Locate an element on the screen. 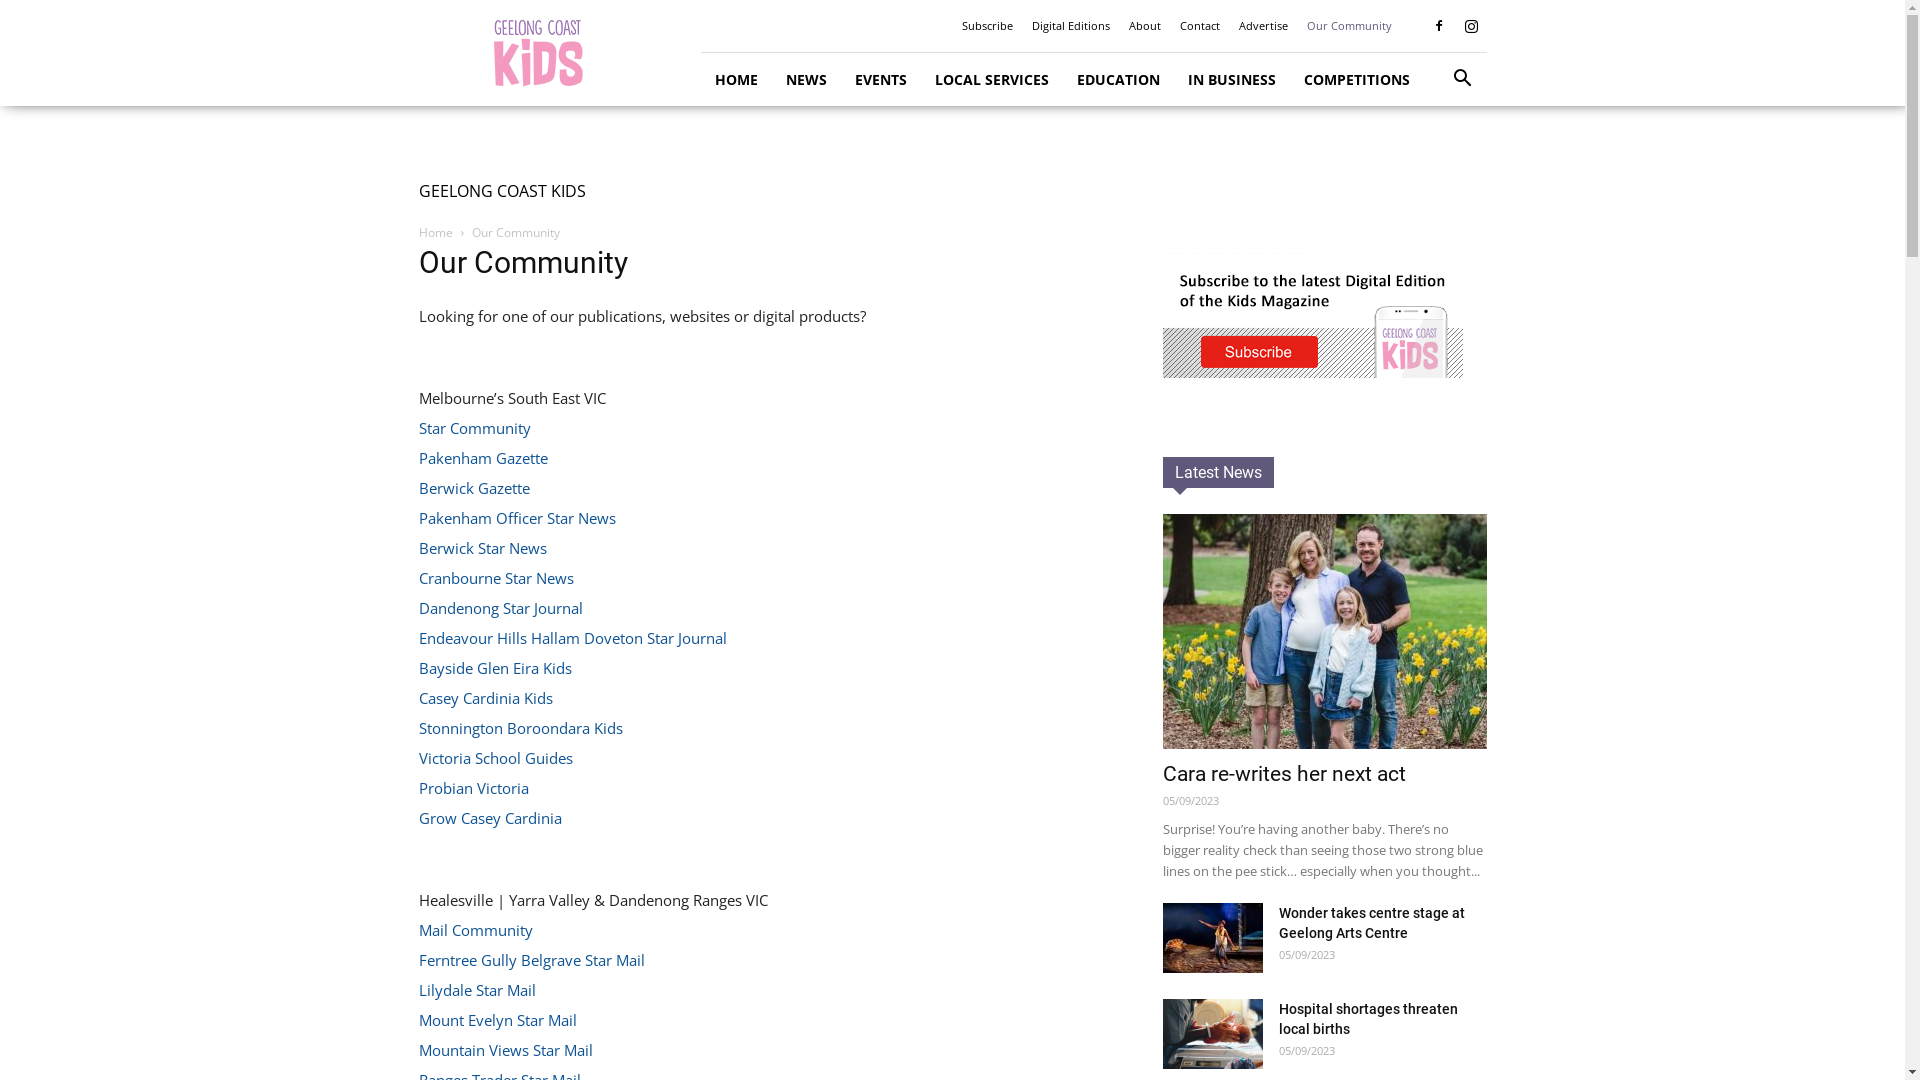 This screenshot has width=1920, height=1080. Probian Victoria is located at coordinates (473, 788).